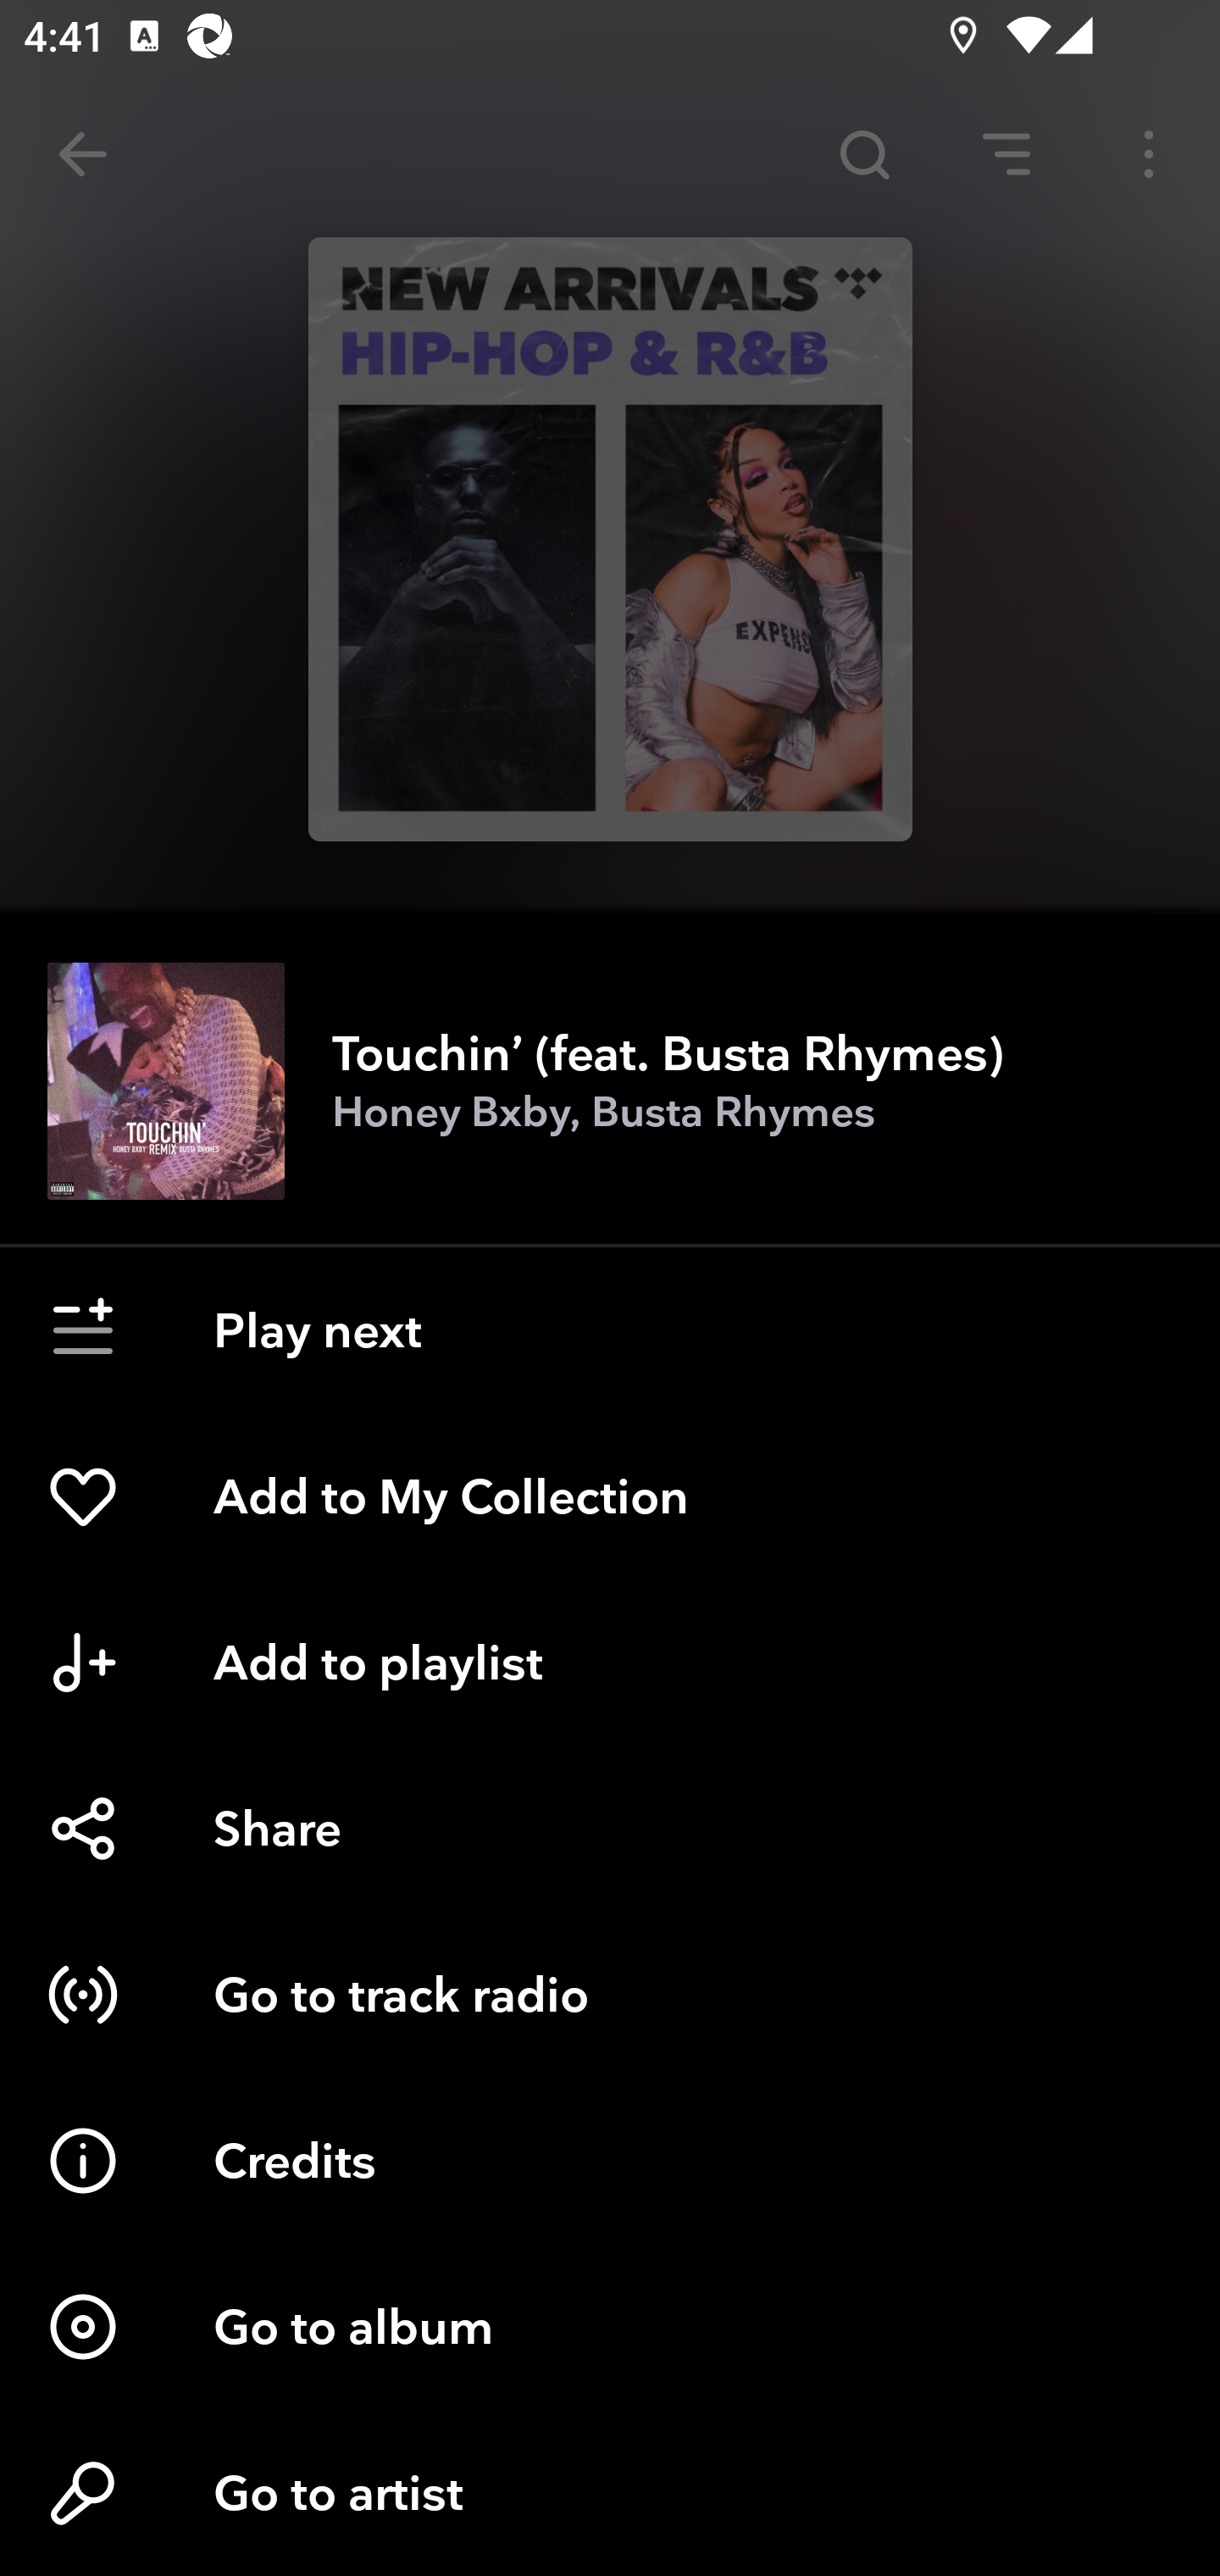 The width and height of the screenshot is (1220, 2576). I want to click on Share, so click(610, 1829).